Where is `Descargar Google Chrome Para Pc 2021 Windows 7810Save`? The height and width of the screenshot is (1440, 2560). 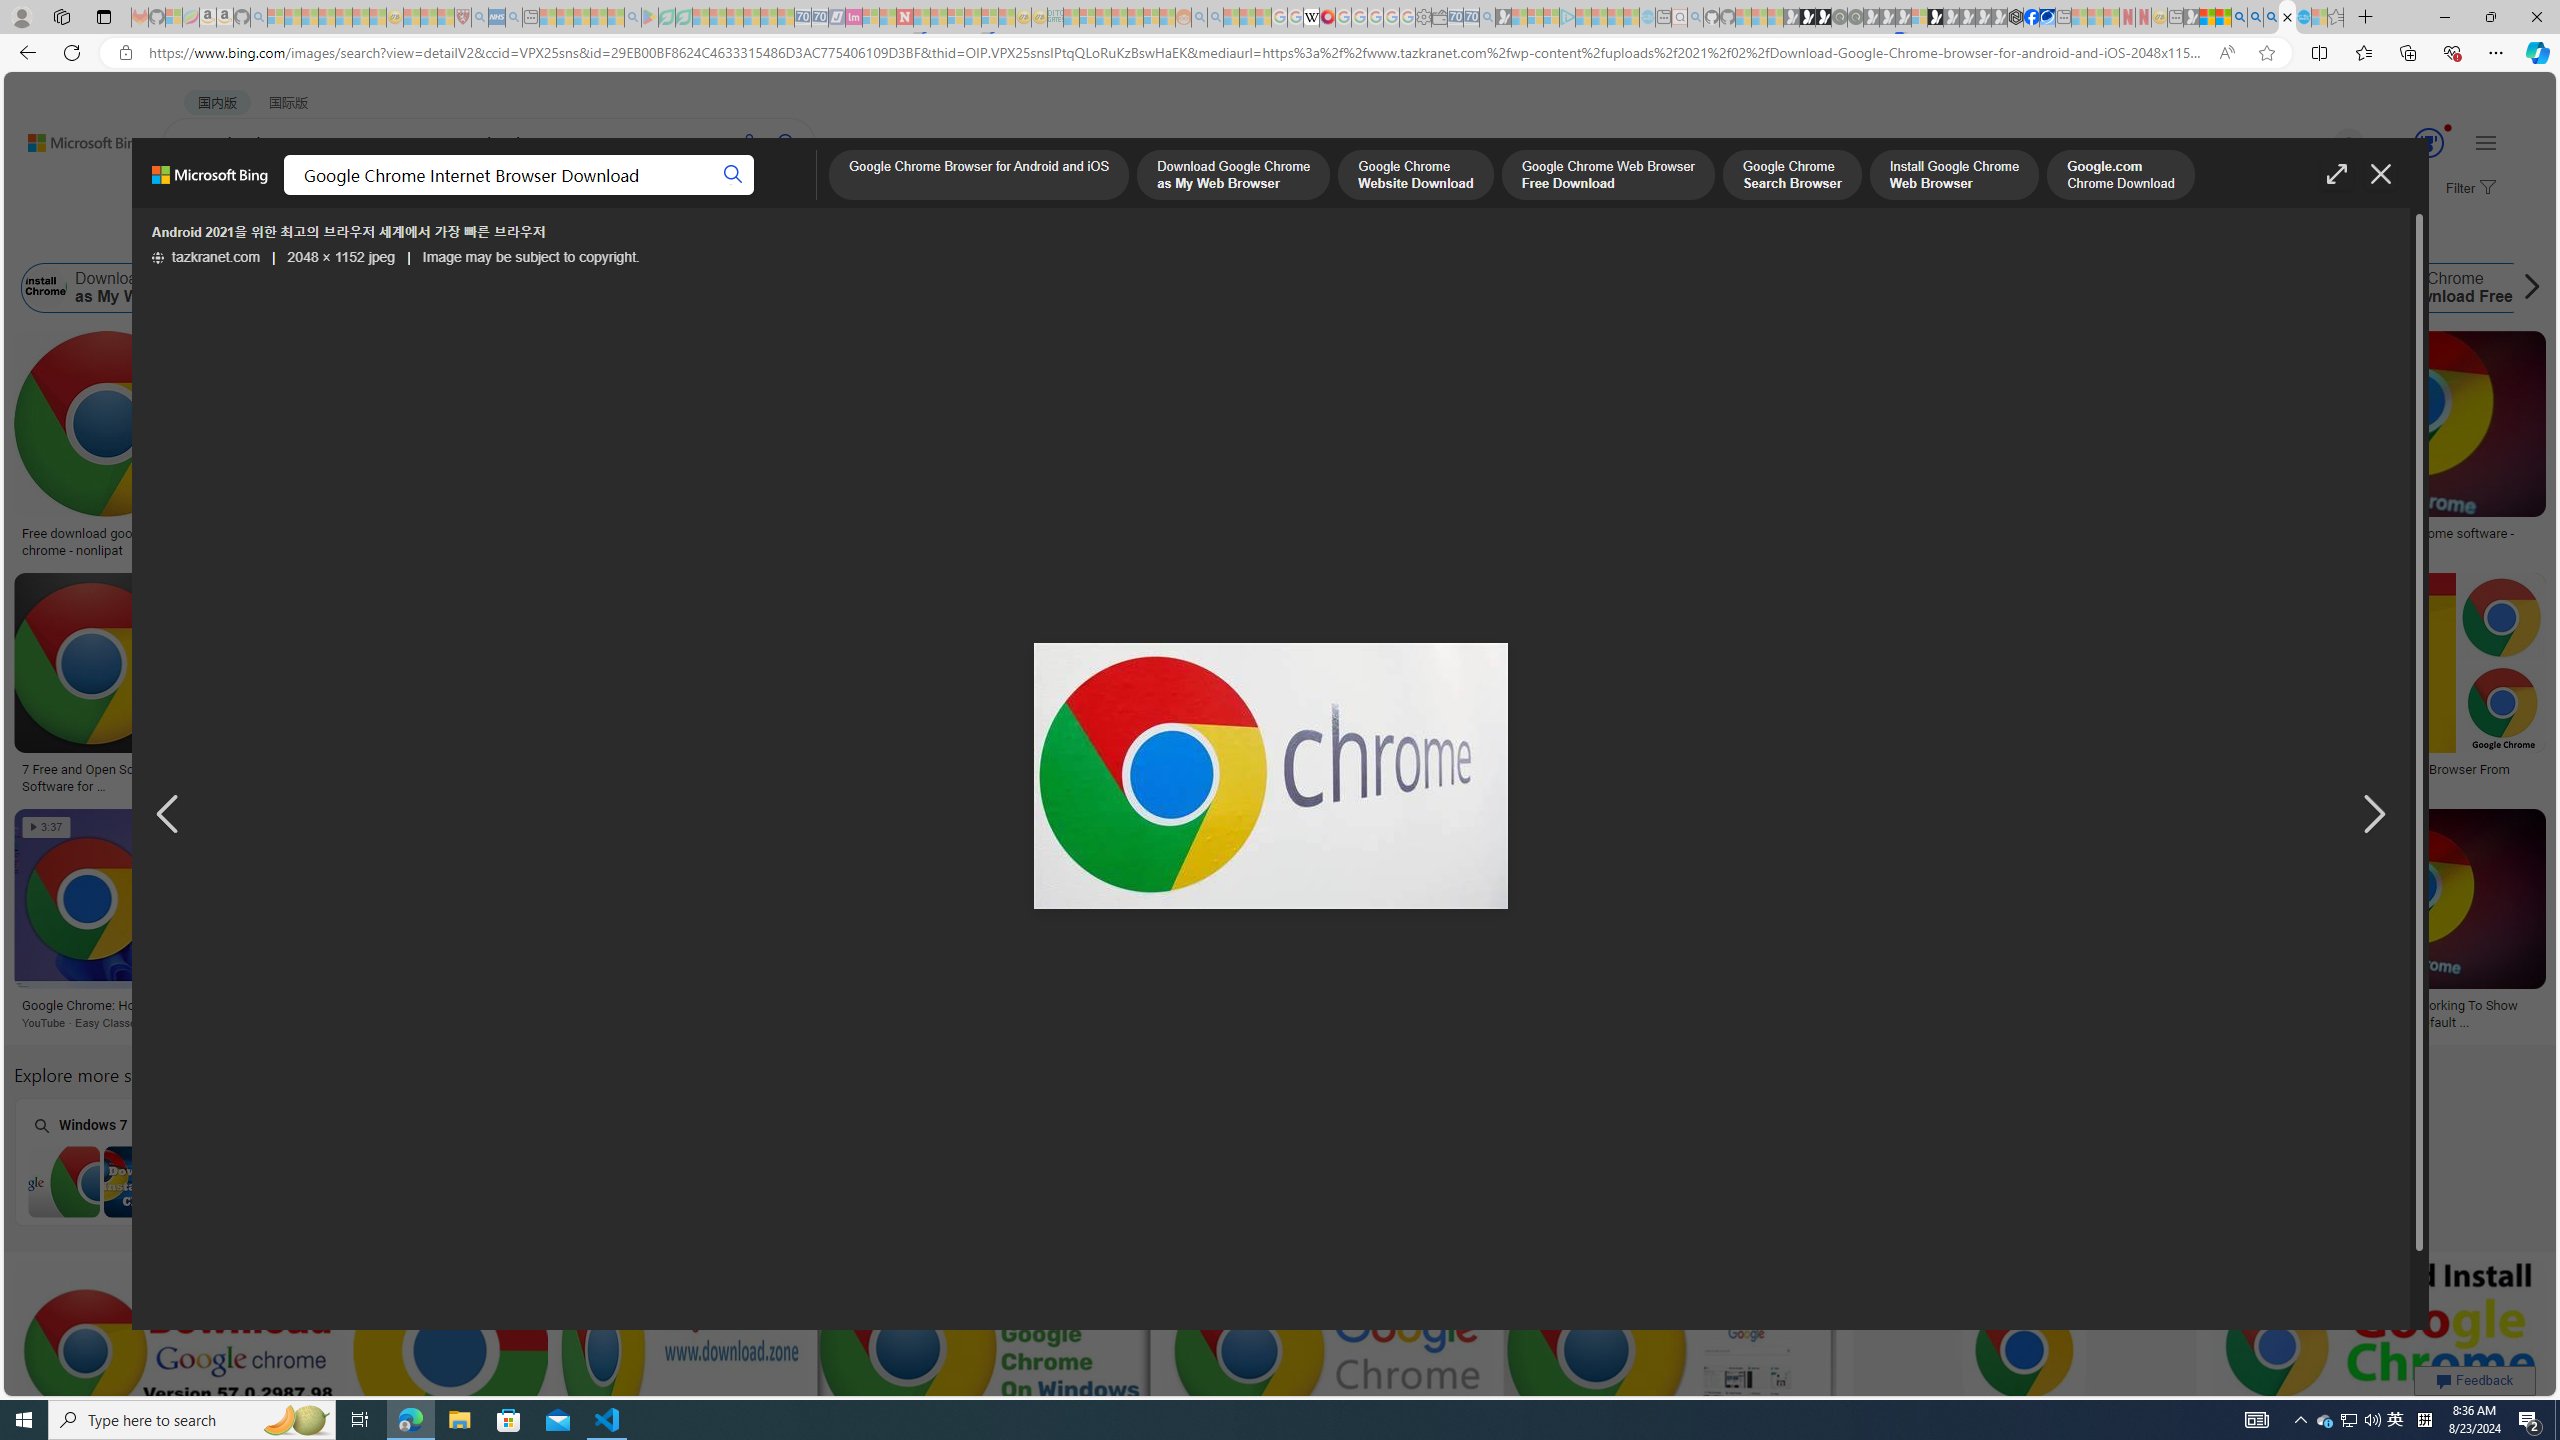
Descargar Google Chrome Para Pc 2021 Windows 7810Save is located at coordinates (368, 686).